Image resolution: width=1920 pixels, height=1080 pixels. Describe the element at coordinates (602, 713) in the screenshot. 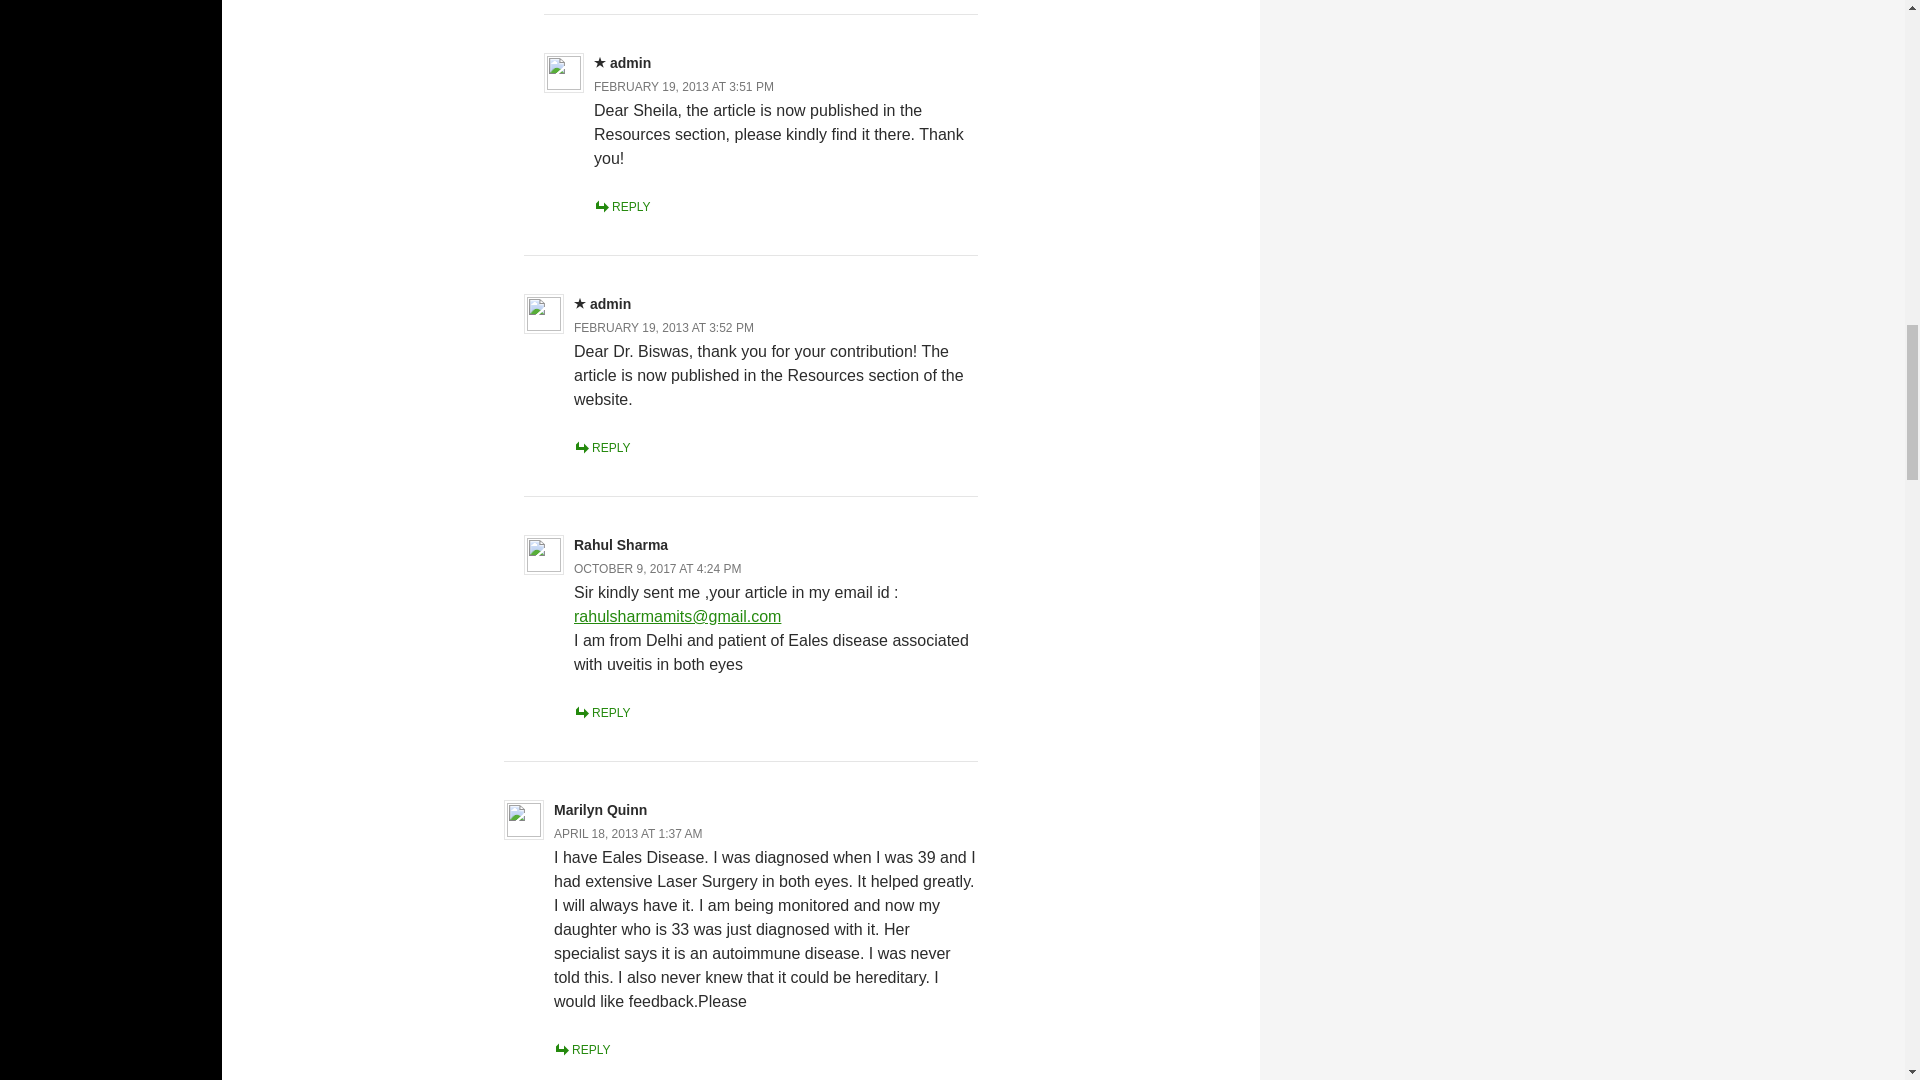

I see `REPLY` at that location.